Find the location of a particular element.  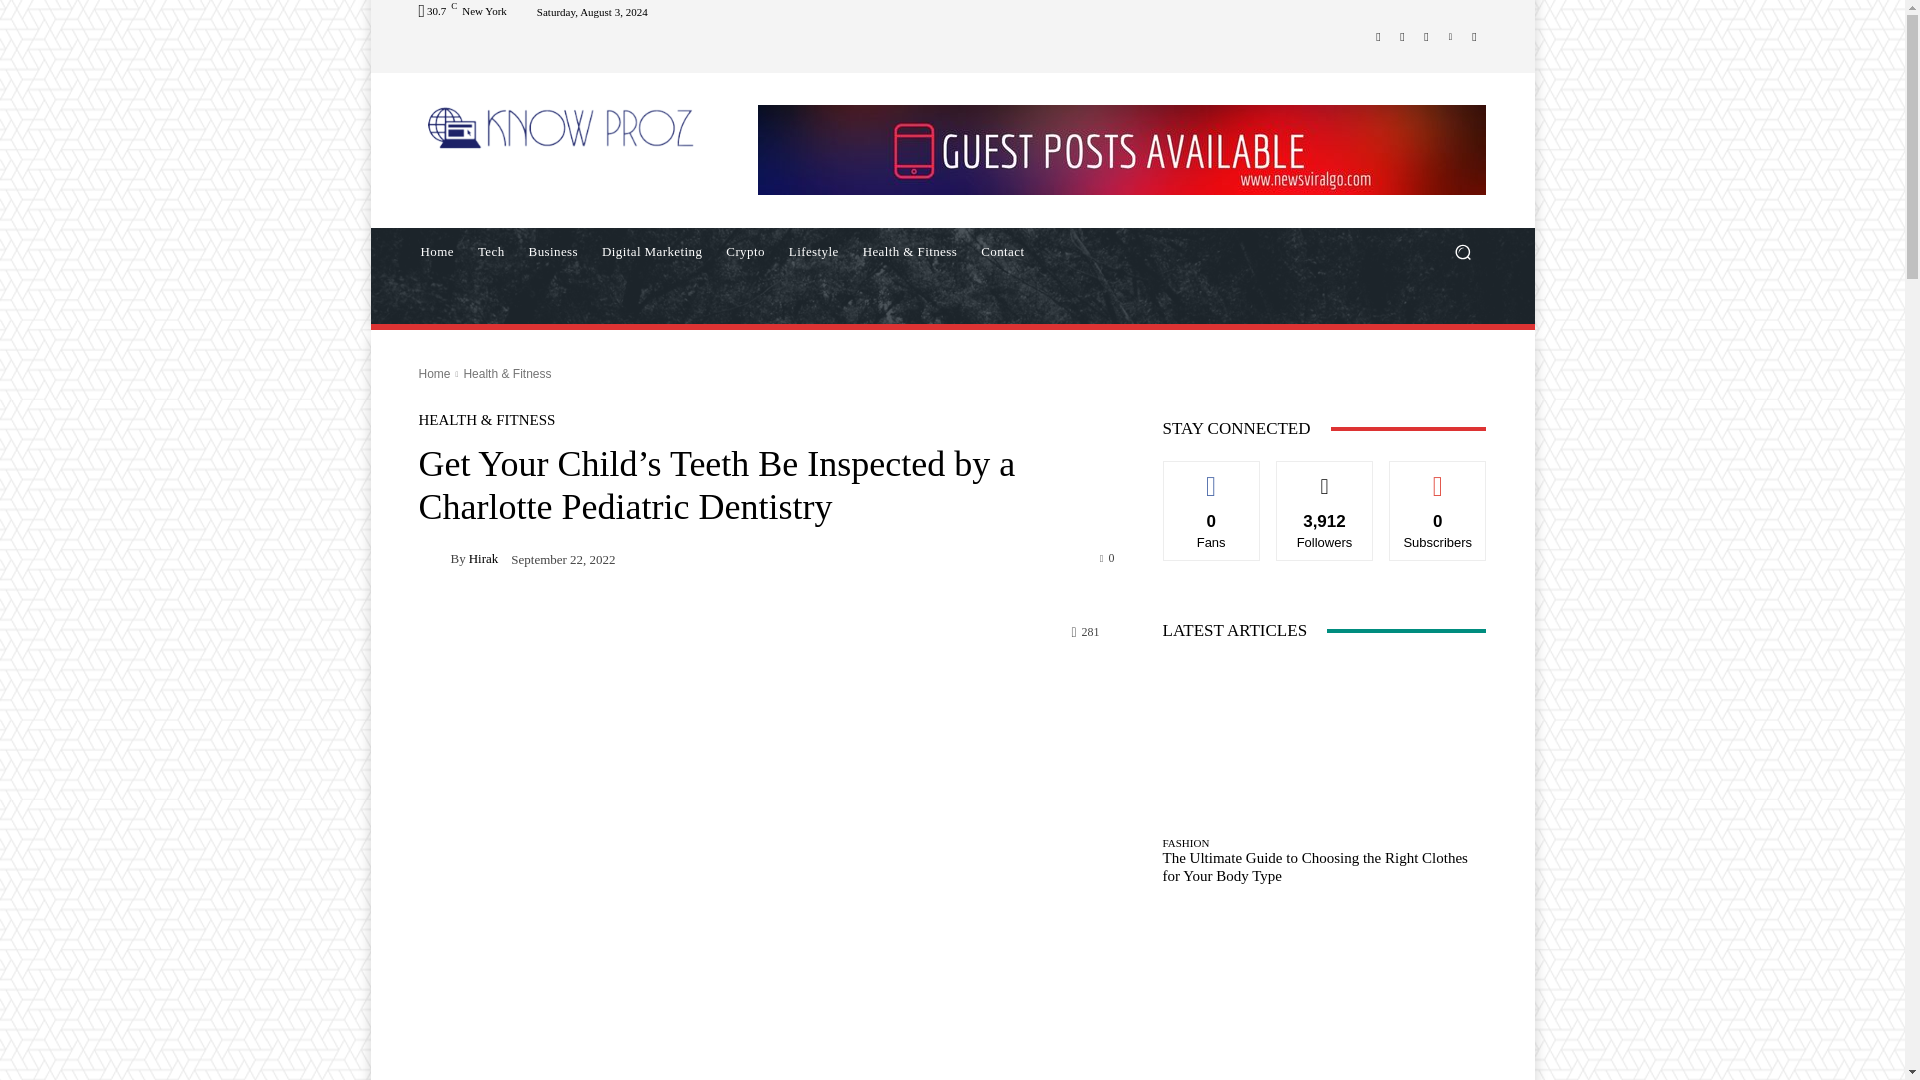

Hirak is located at coordinates (434, 558).